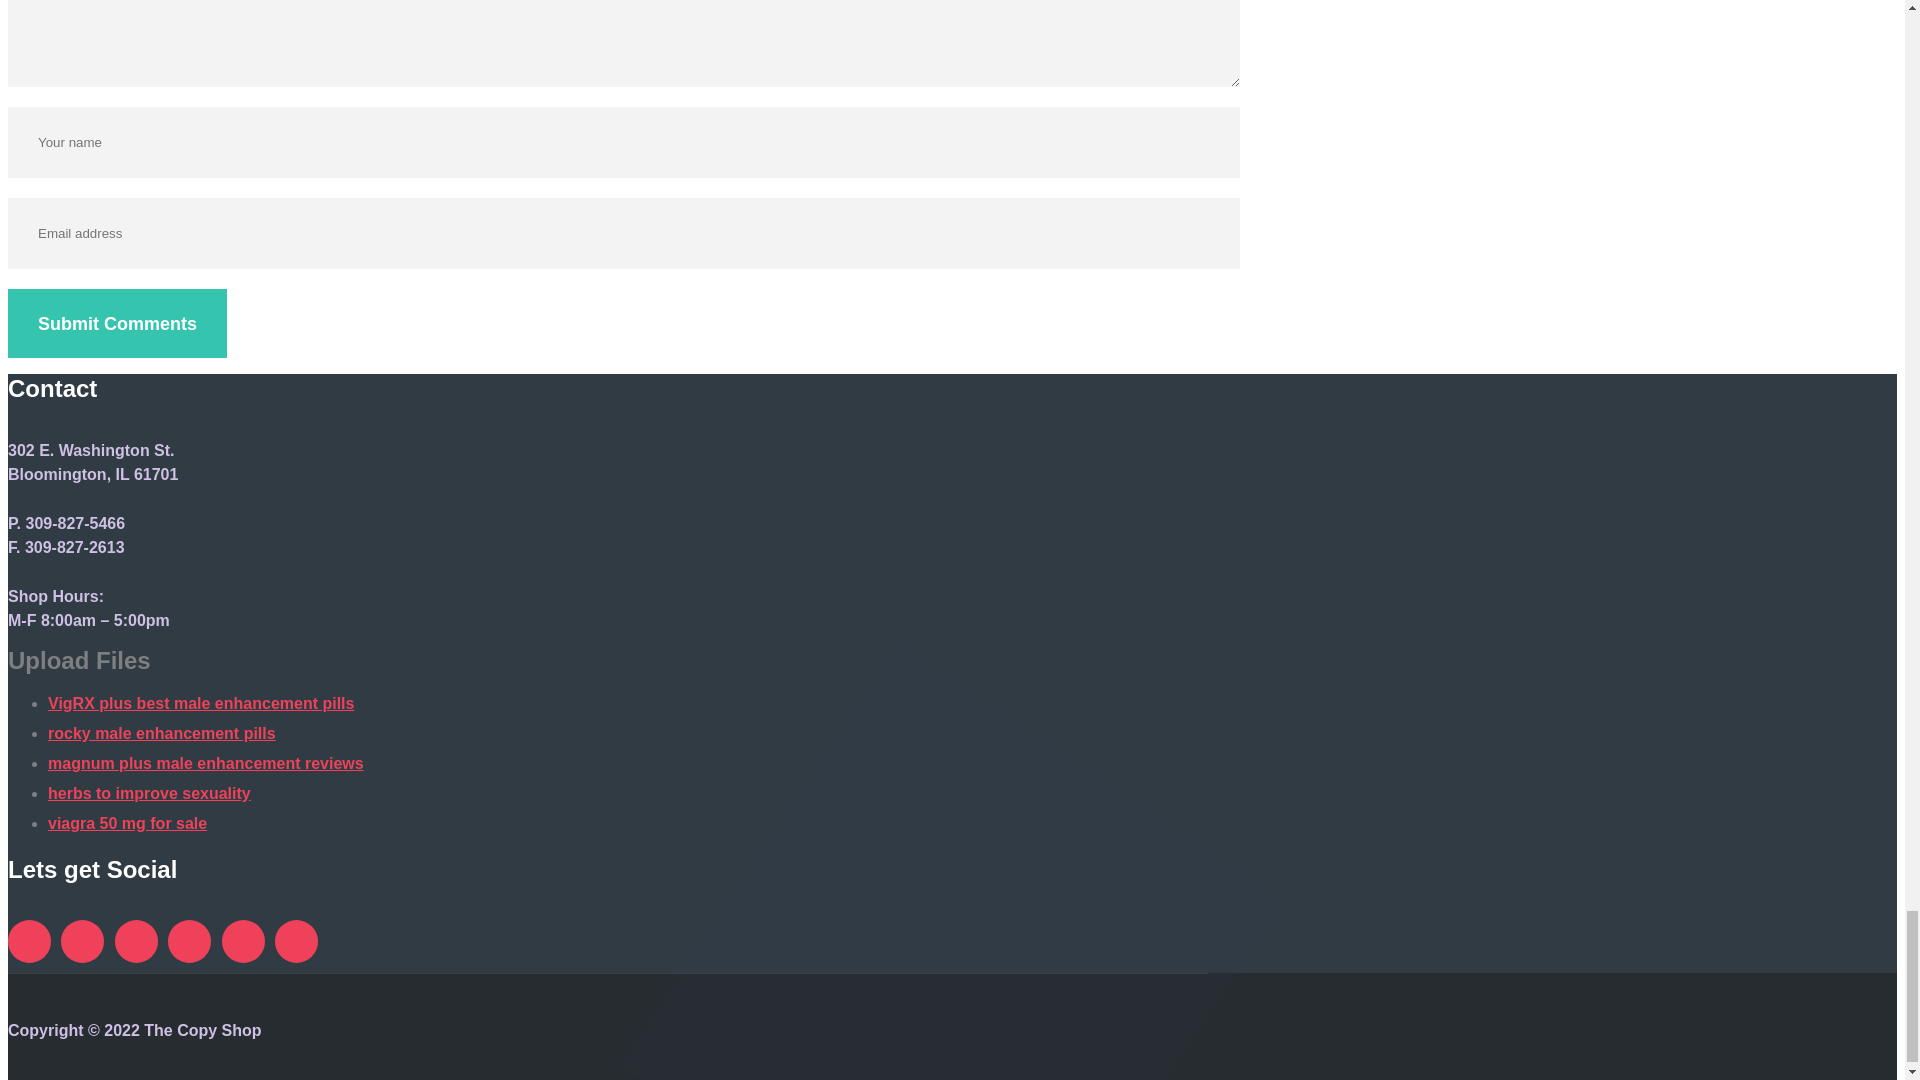 This screenshot has width=1920, height=1080. I want to click on rocky male enhancement pills, so click(162, 732).